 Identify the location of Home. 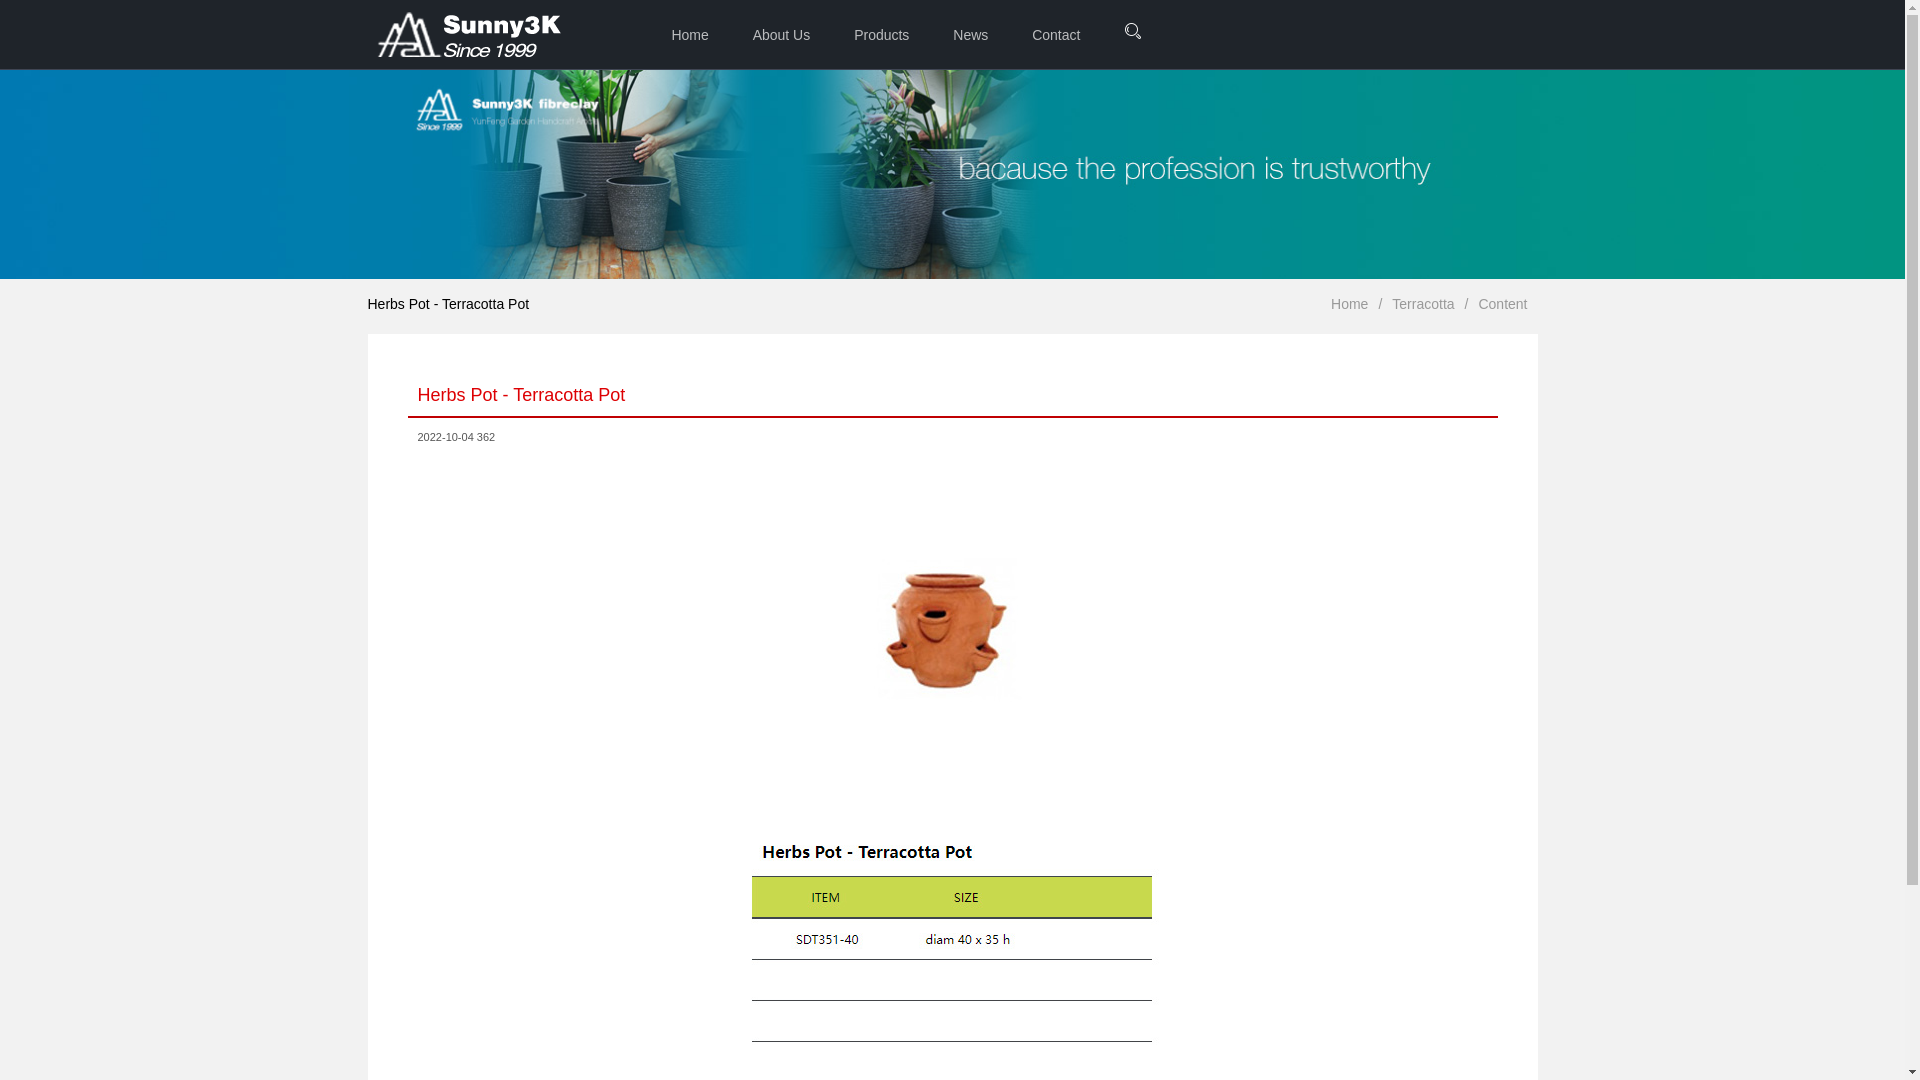
(1350, 304).